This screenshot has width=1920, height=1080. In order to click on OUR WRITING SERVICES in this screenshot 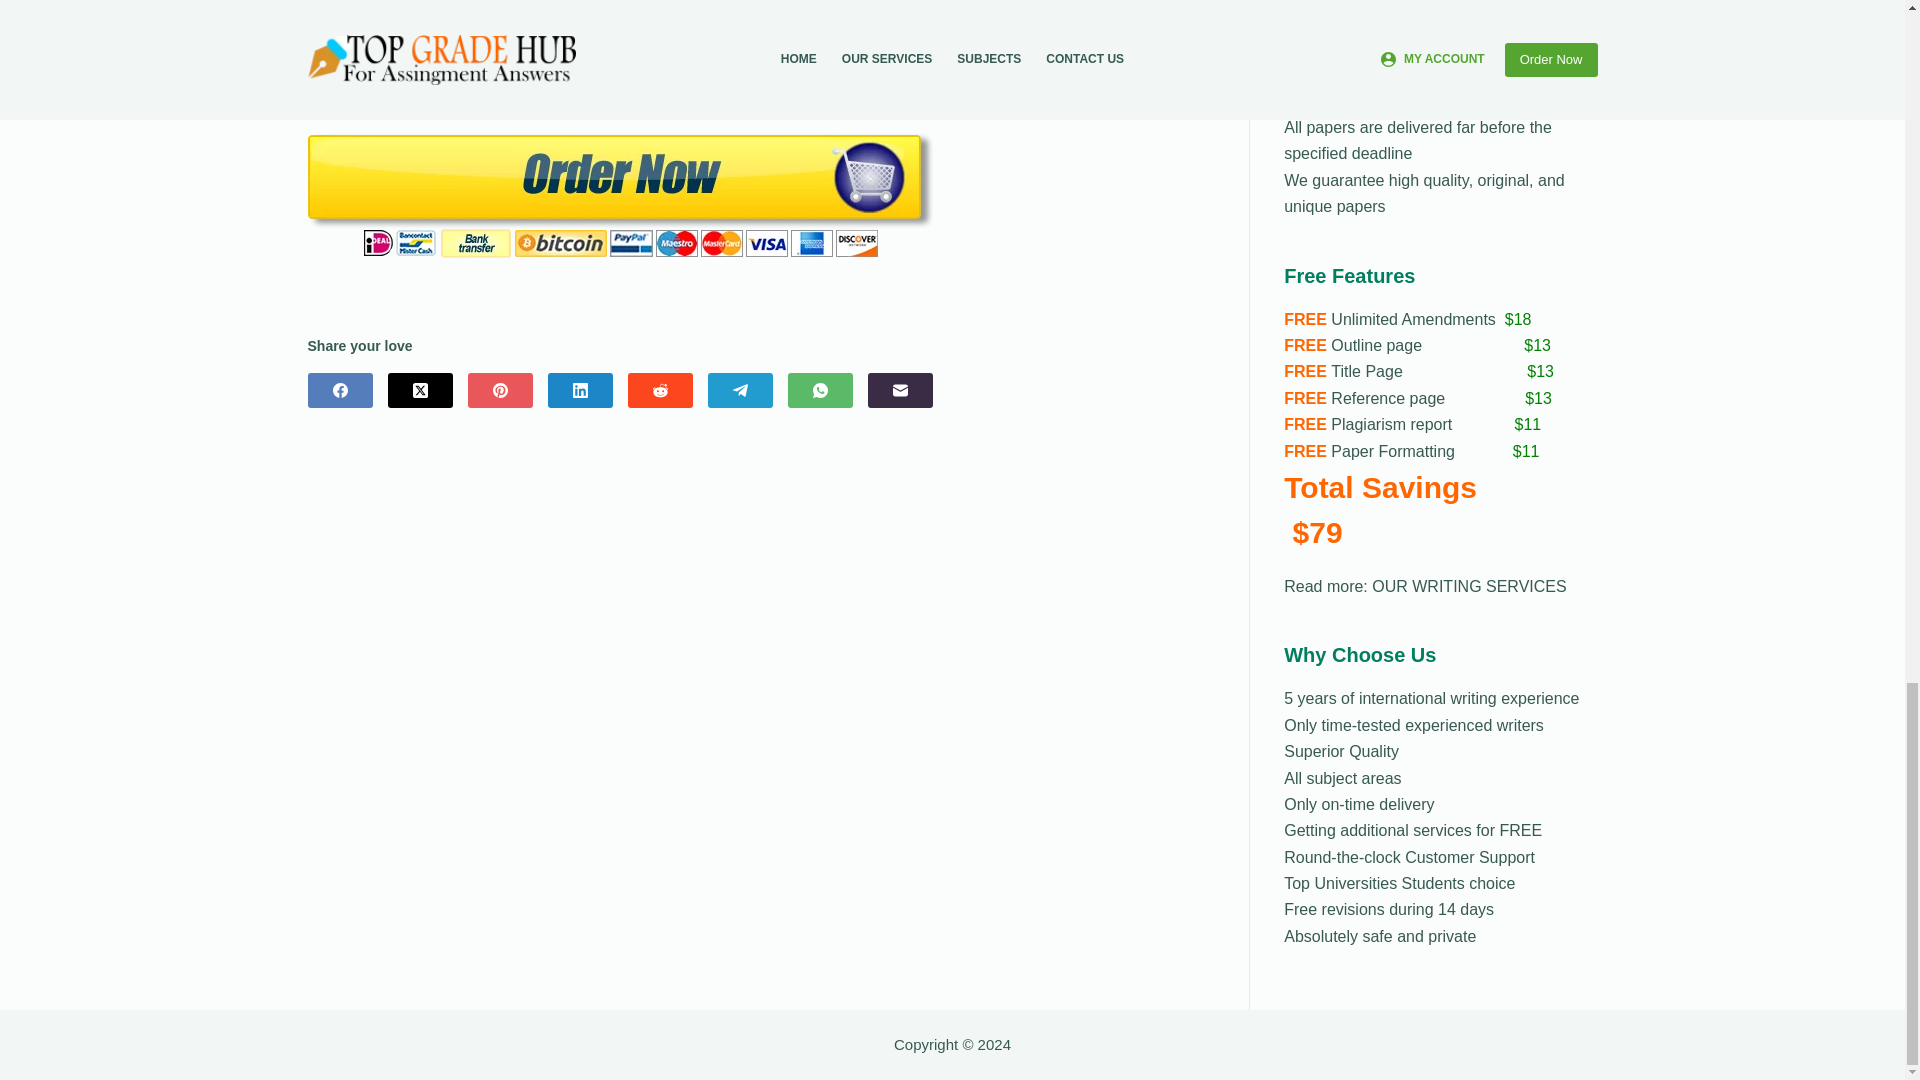, I will do `click(1469, 586)`.